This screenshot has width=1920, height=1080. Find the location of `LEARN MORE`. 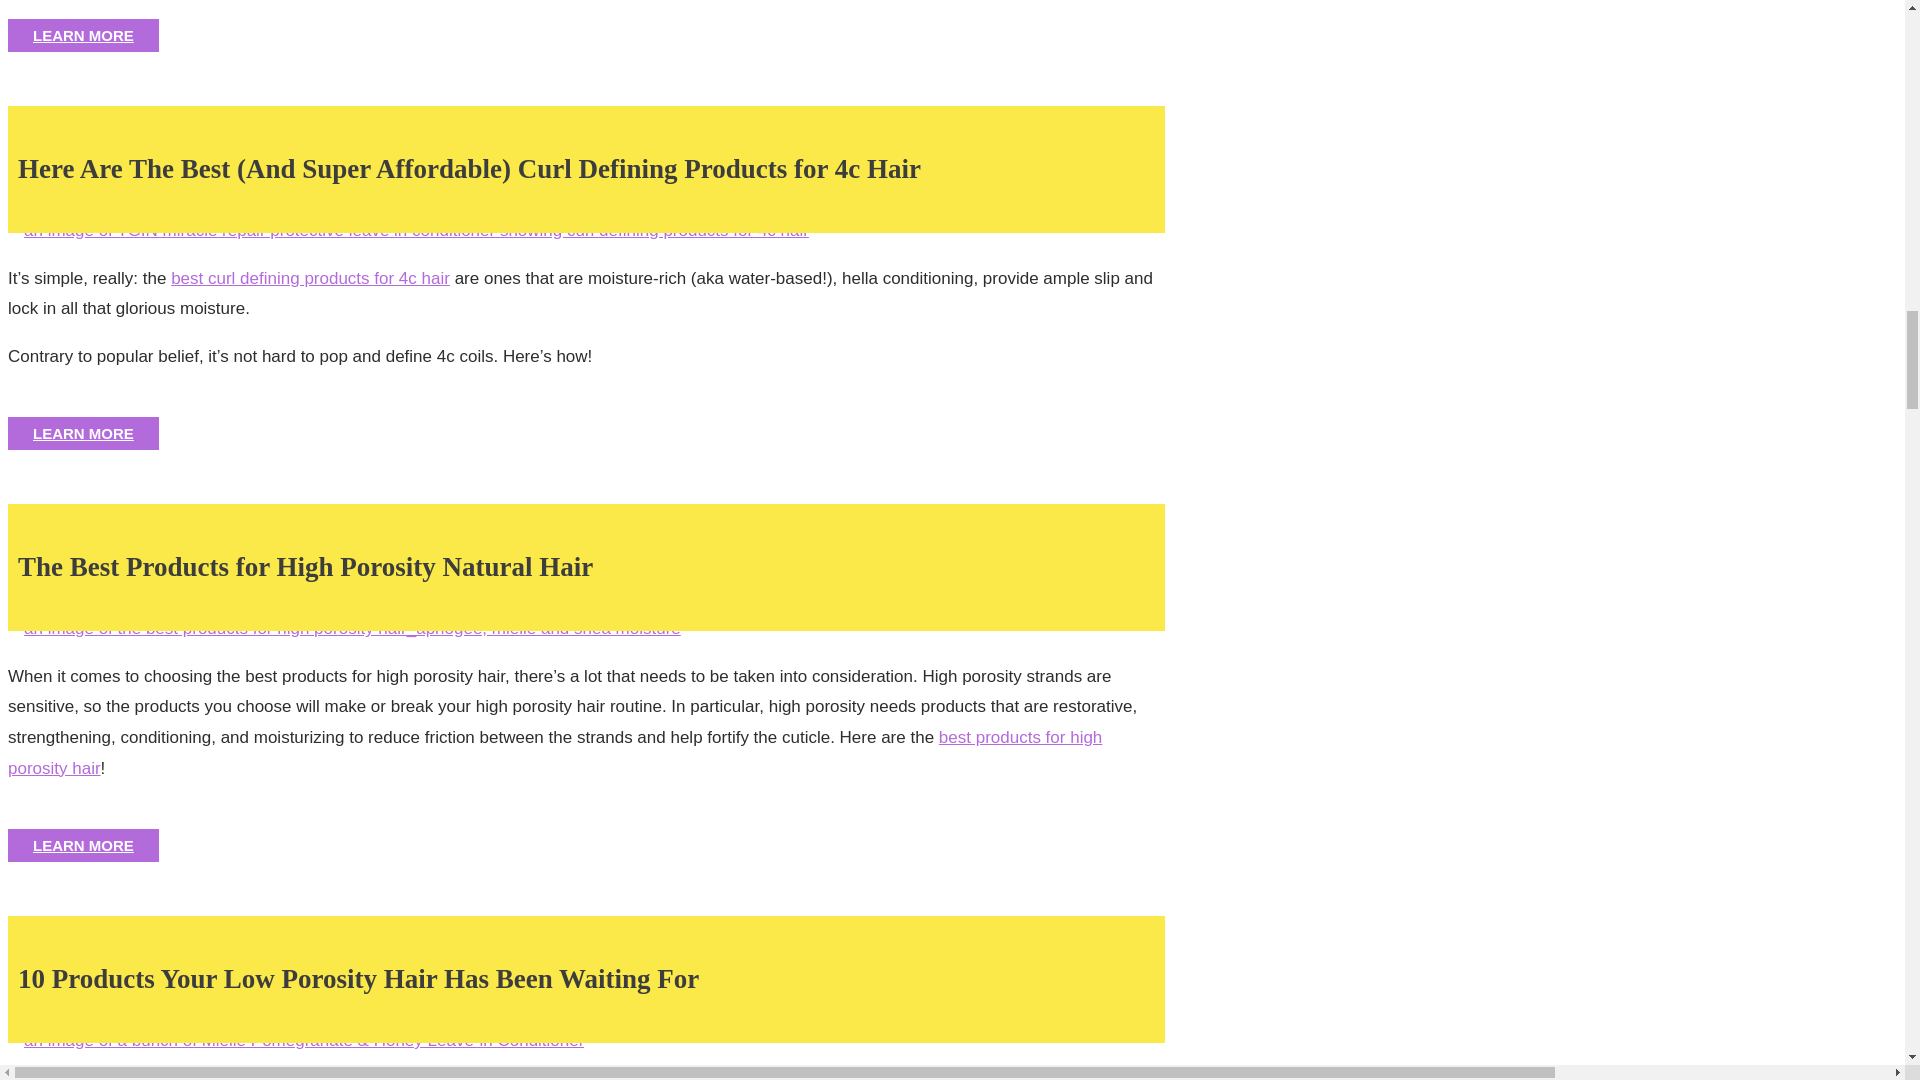

LEARN MORE is located at coordinates (83, 35).